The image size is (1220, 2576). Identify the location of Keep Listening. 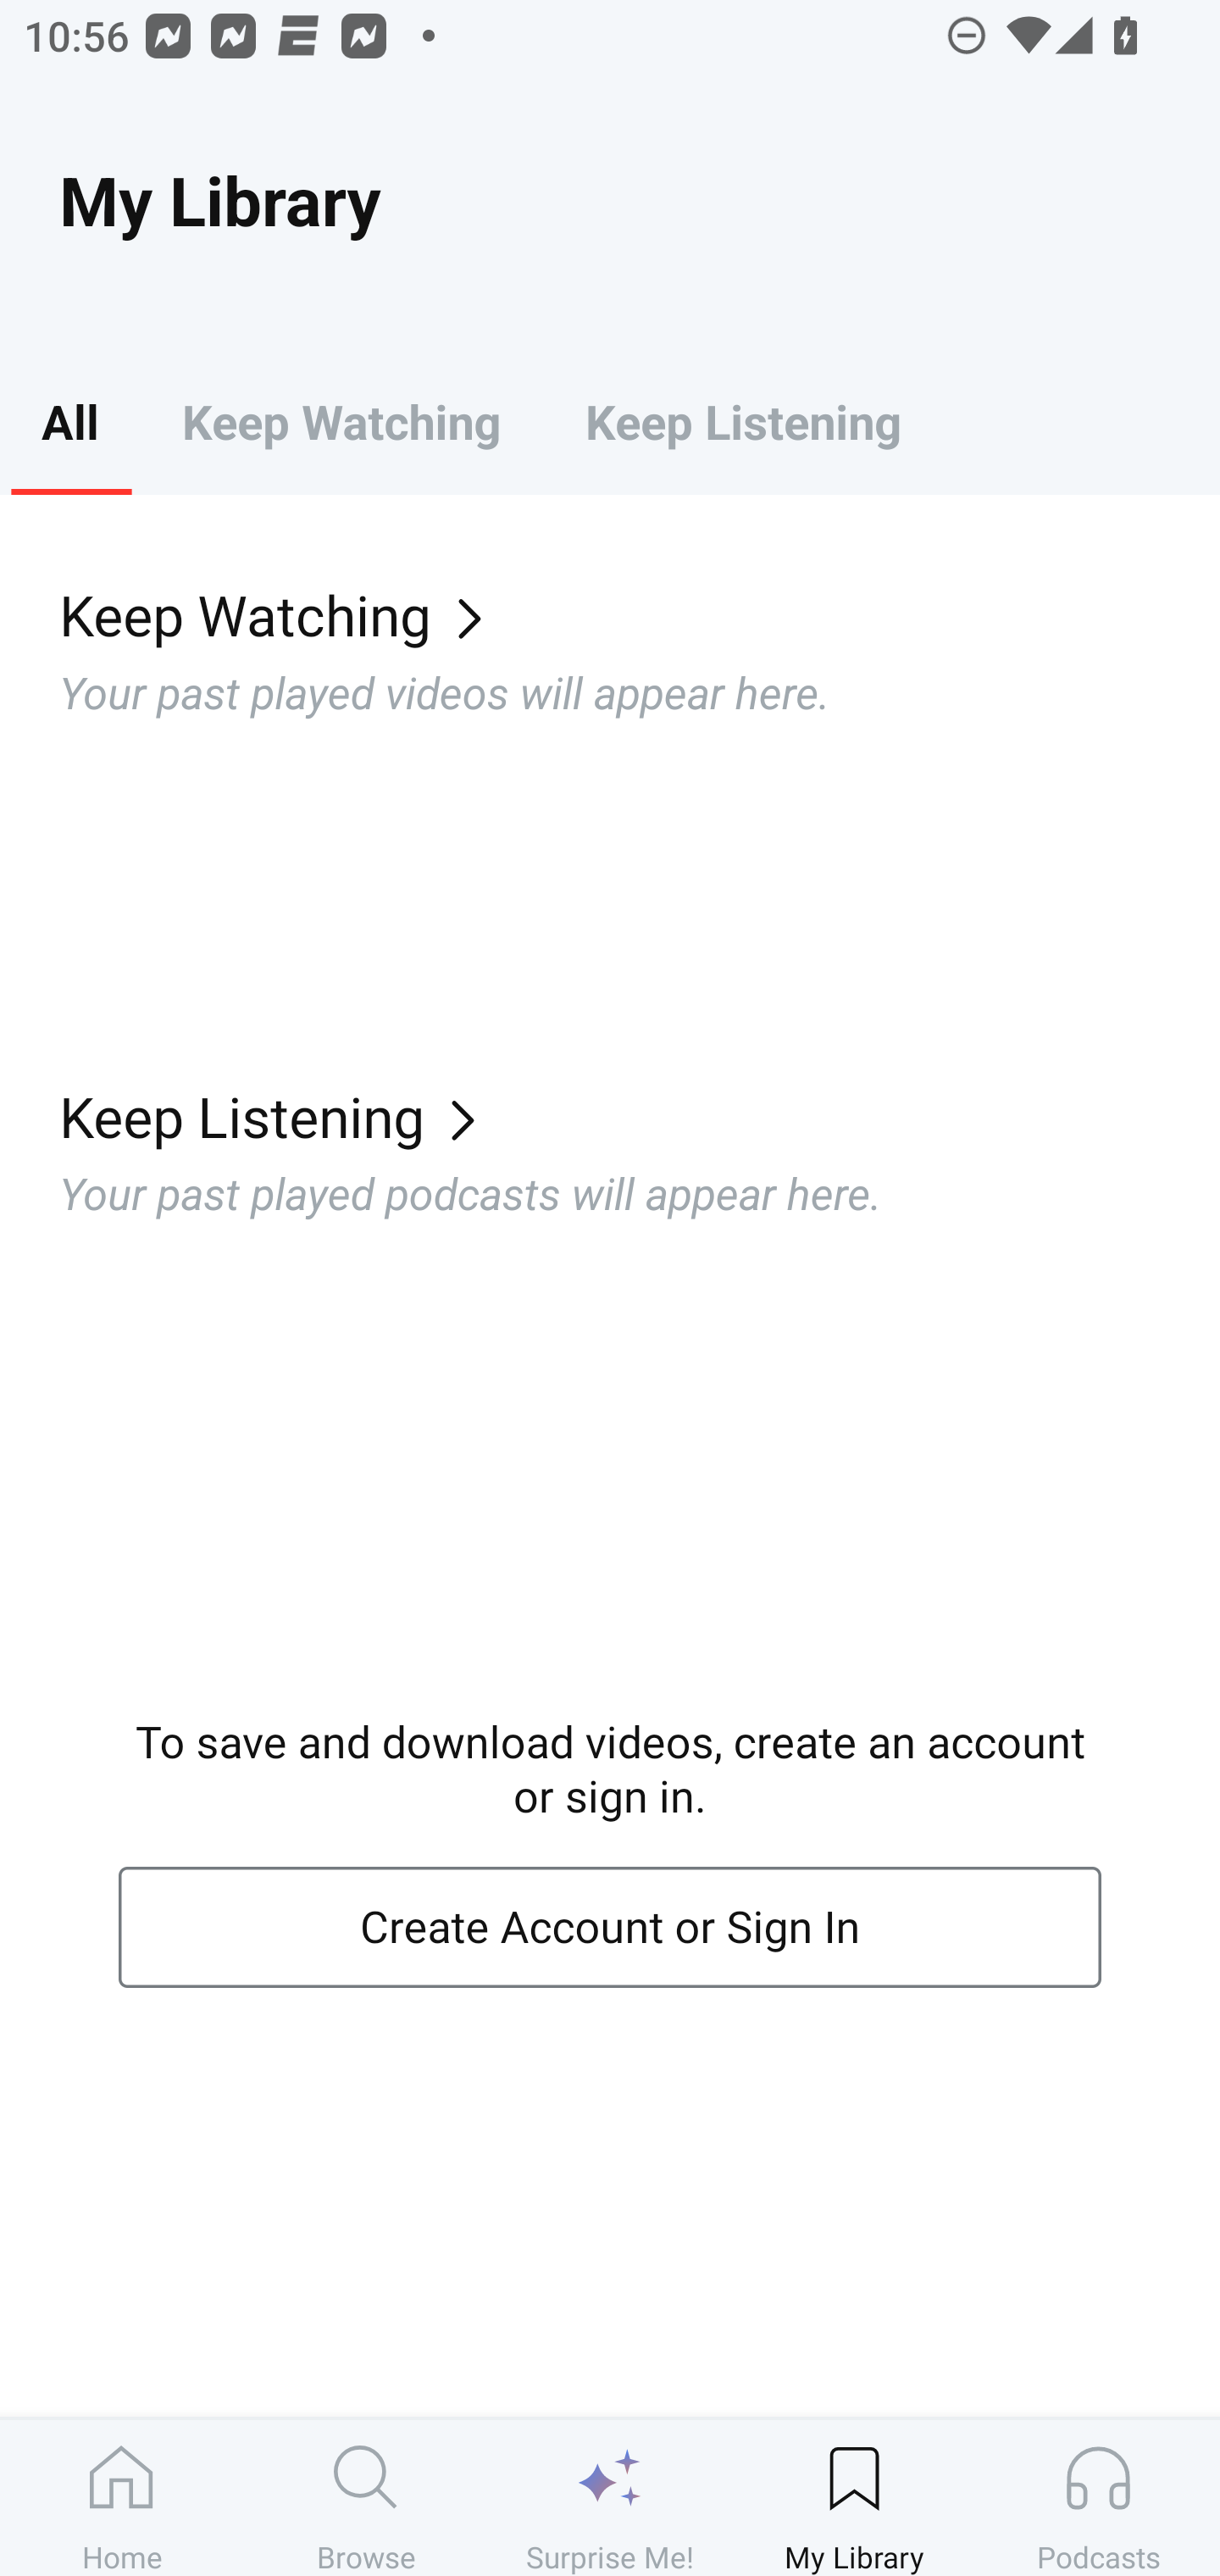
(640, 1116).